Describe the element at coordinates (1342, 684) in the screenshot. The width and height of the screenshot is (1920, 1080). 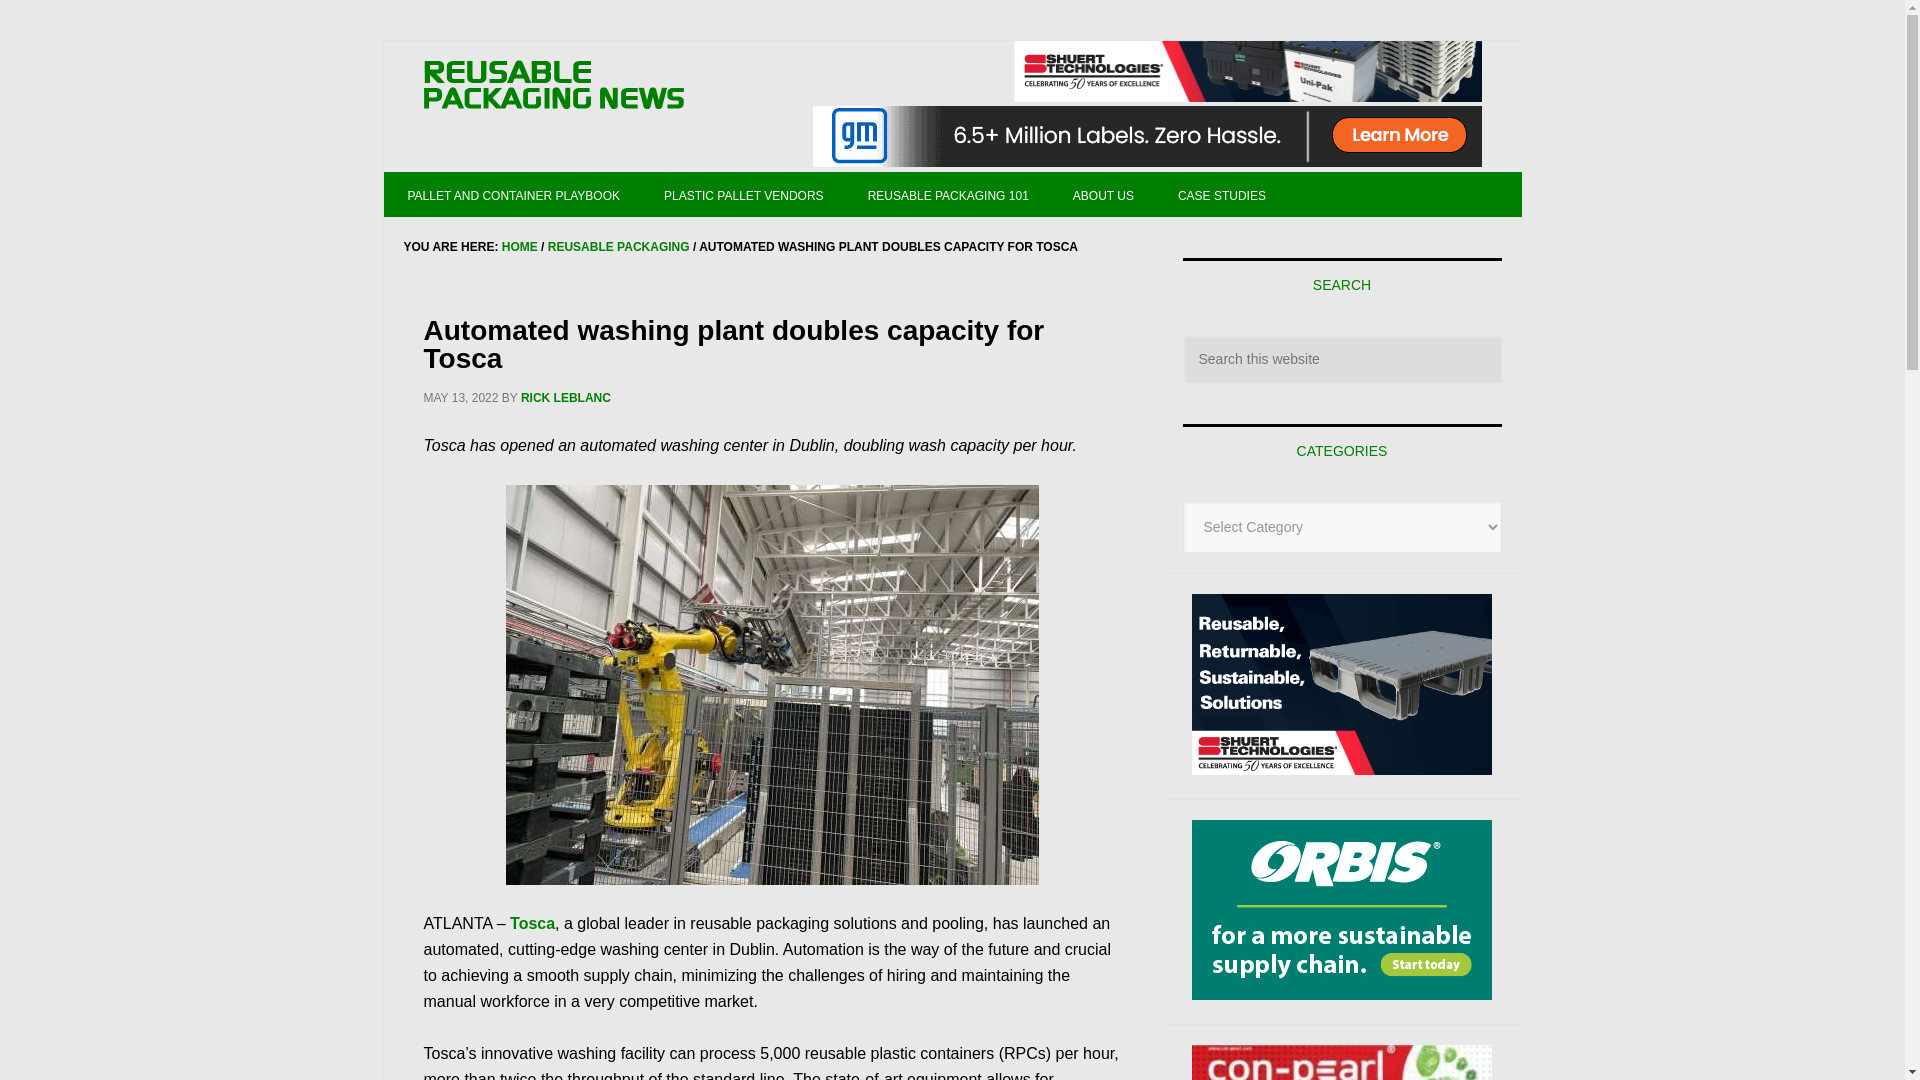
I see `Shuert` at that location.